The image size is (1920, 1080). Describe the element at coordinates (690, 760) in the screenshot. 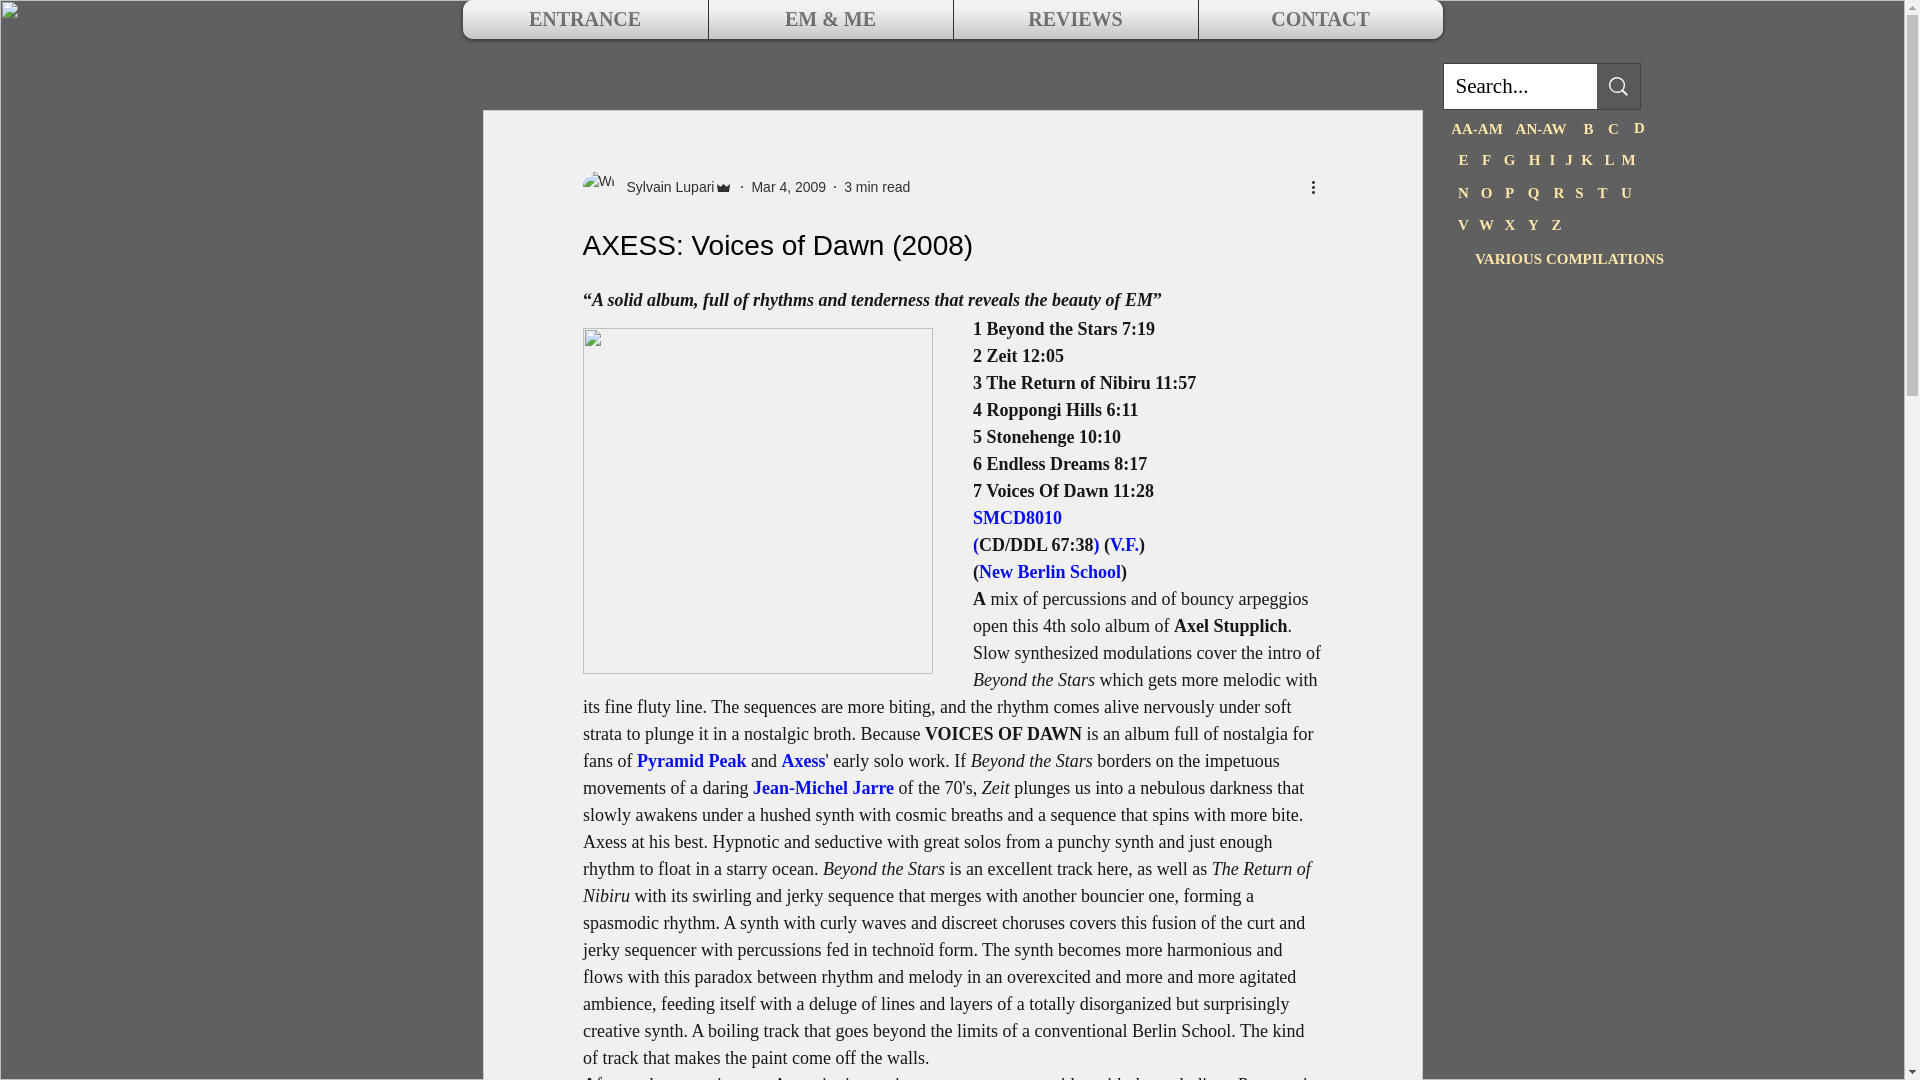

I see `Pyramid Peak` at that location.